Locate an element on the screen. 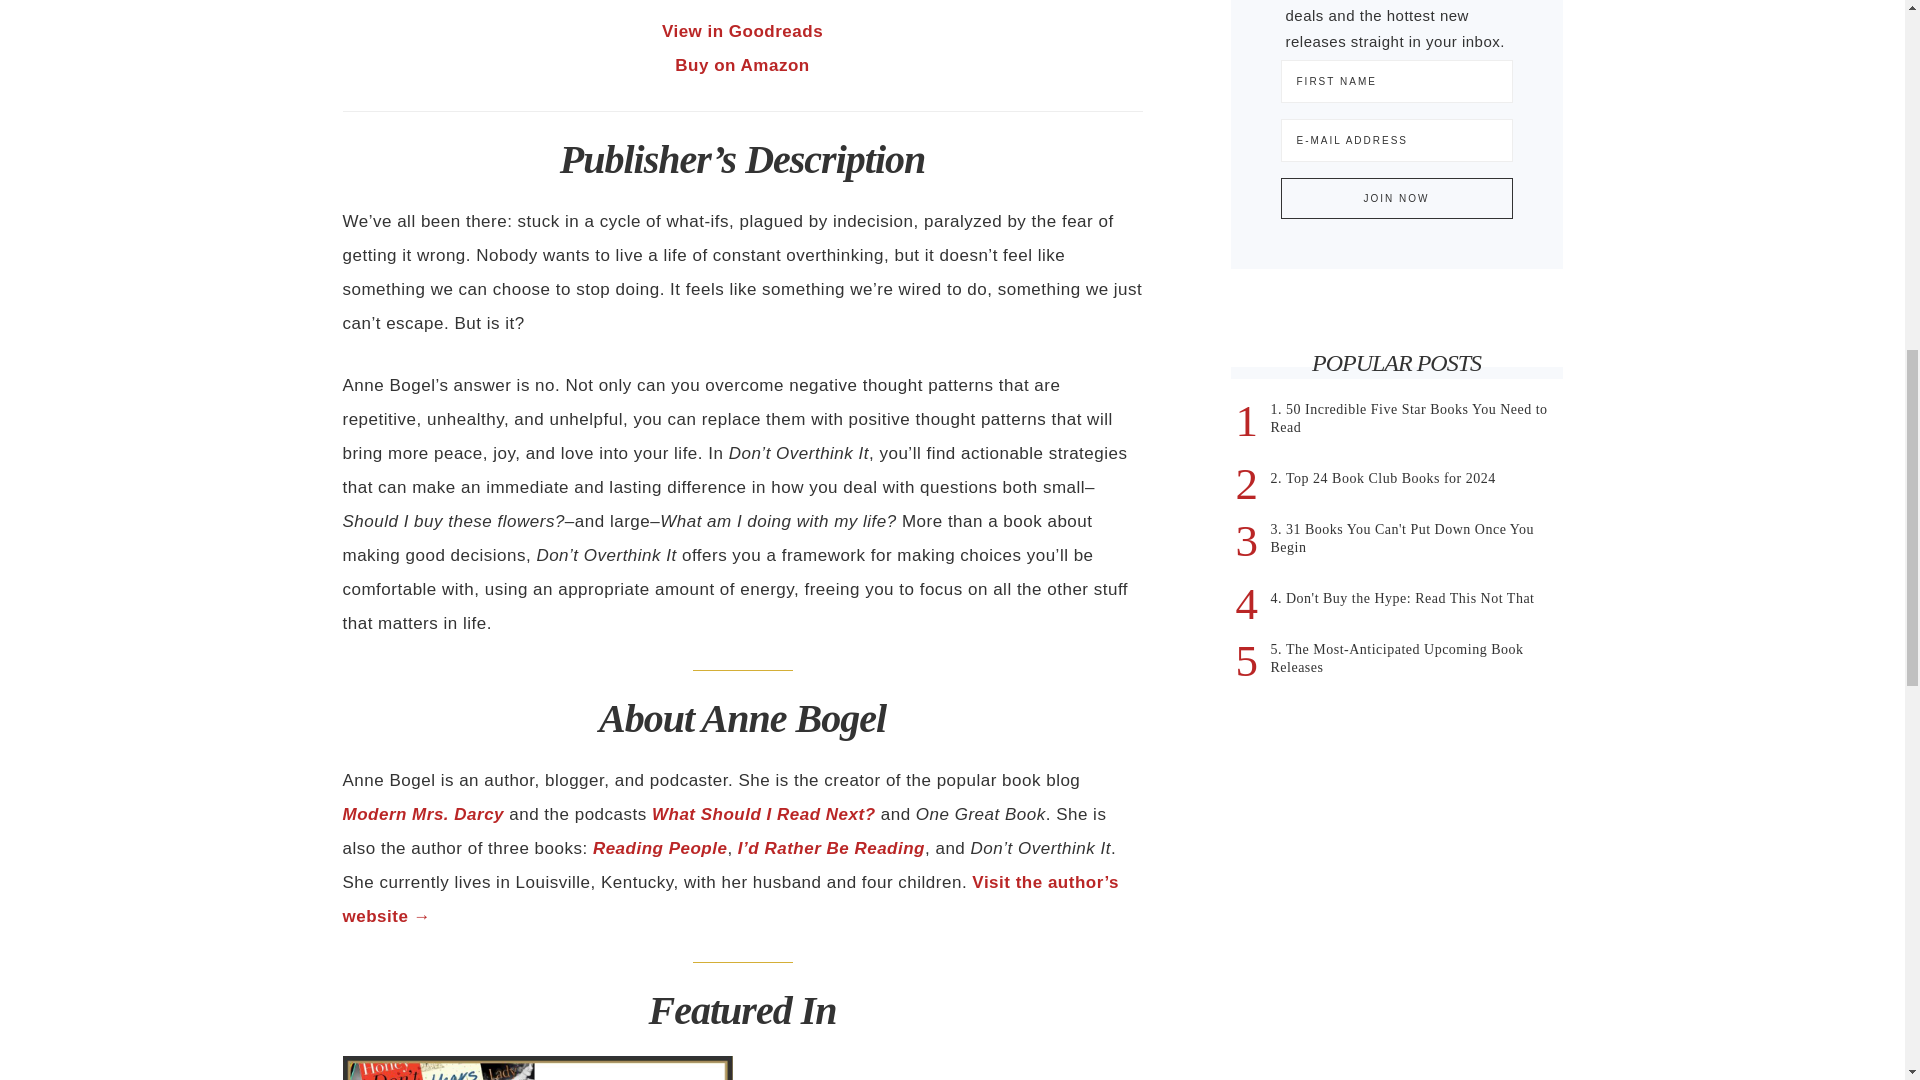 The image size is (1920, 1080). View in Goodreads is located at coordinates (742, 31).